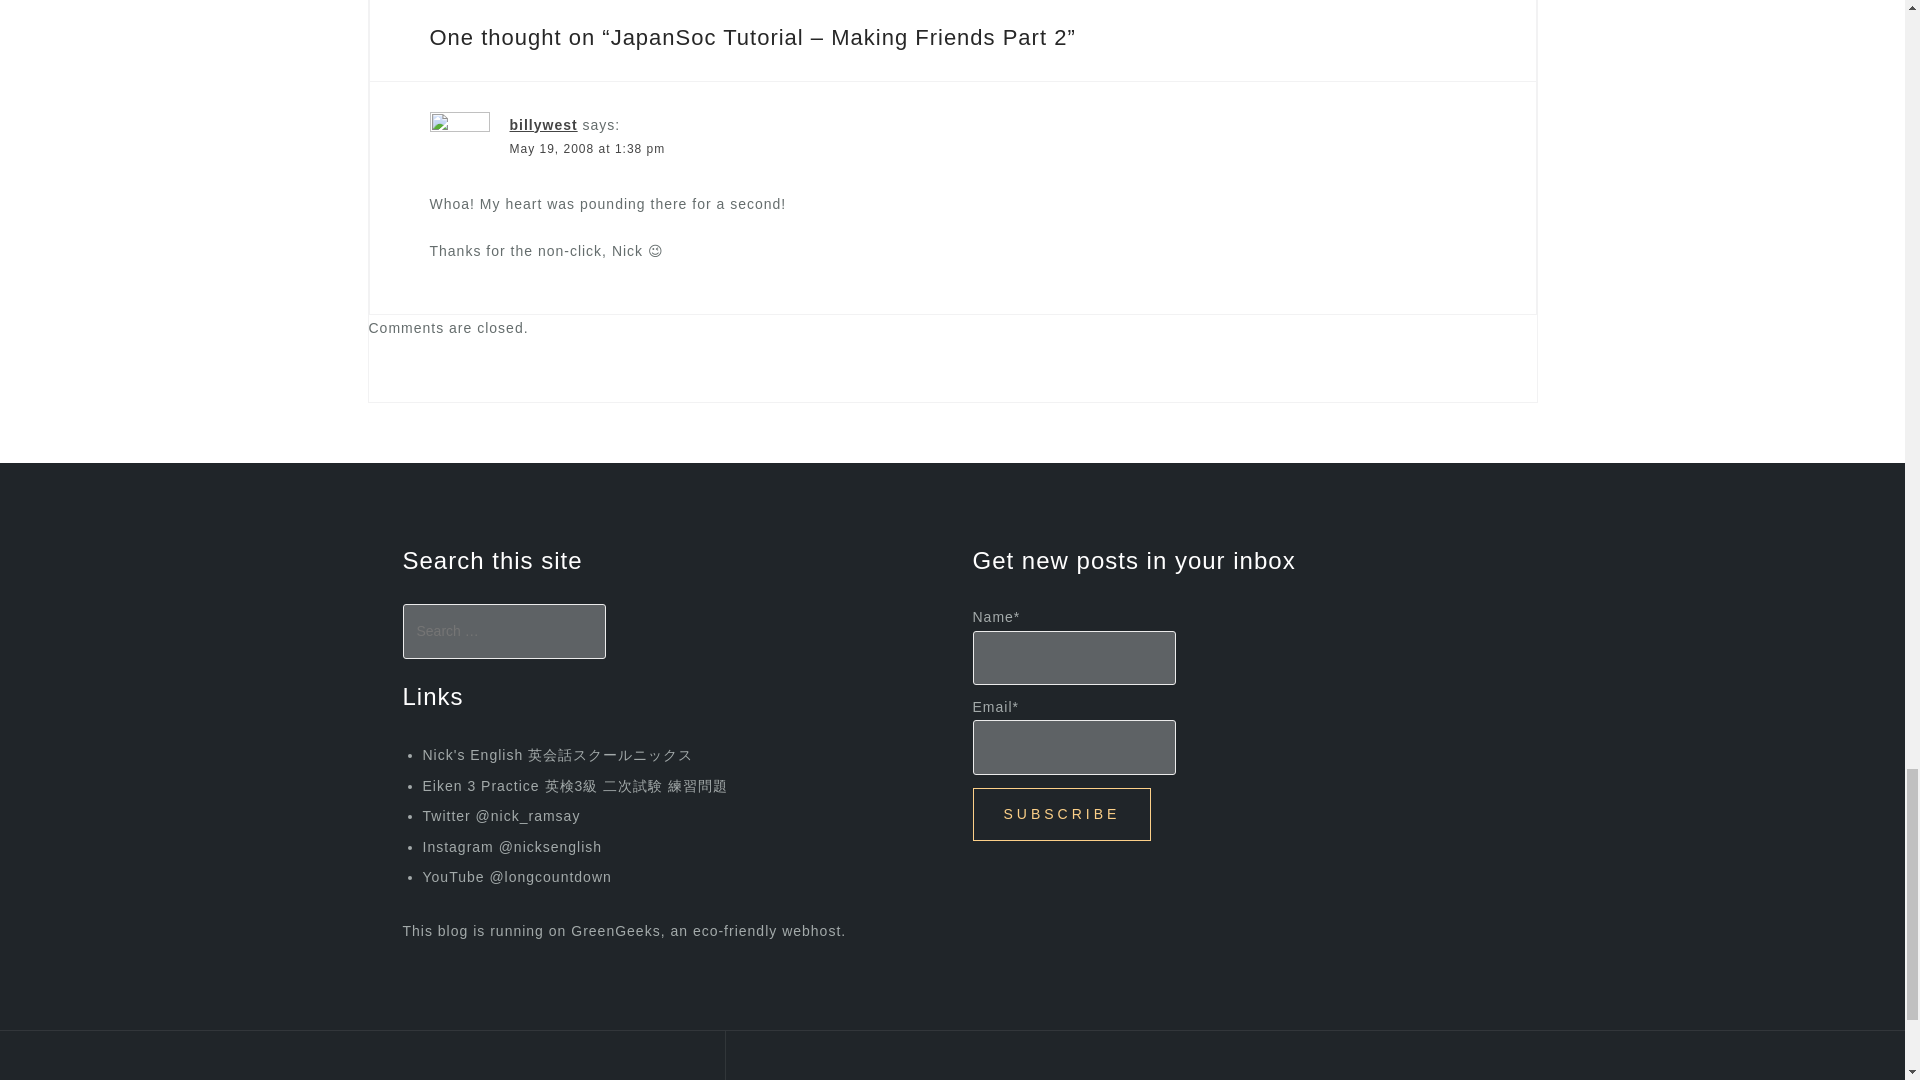 The height and width of the screenshot is (1080, 1920). Describe the element at coordinates (615, 930) in the screenshot. I see `GreenGeeks` at that location.